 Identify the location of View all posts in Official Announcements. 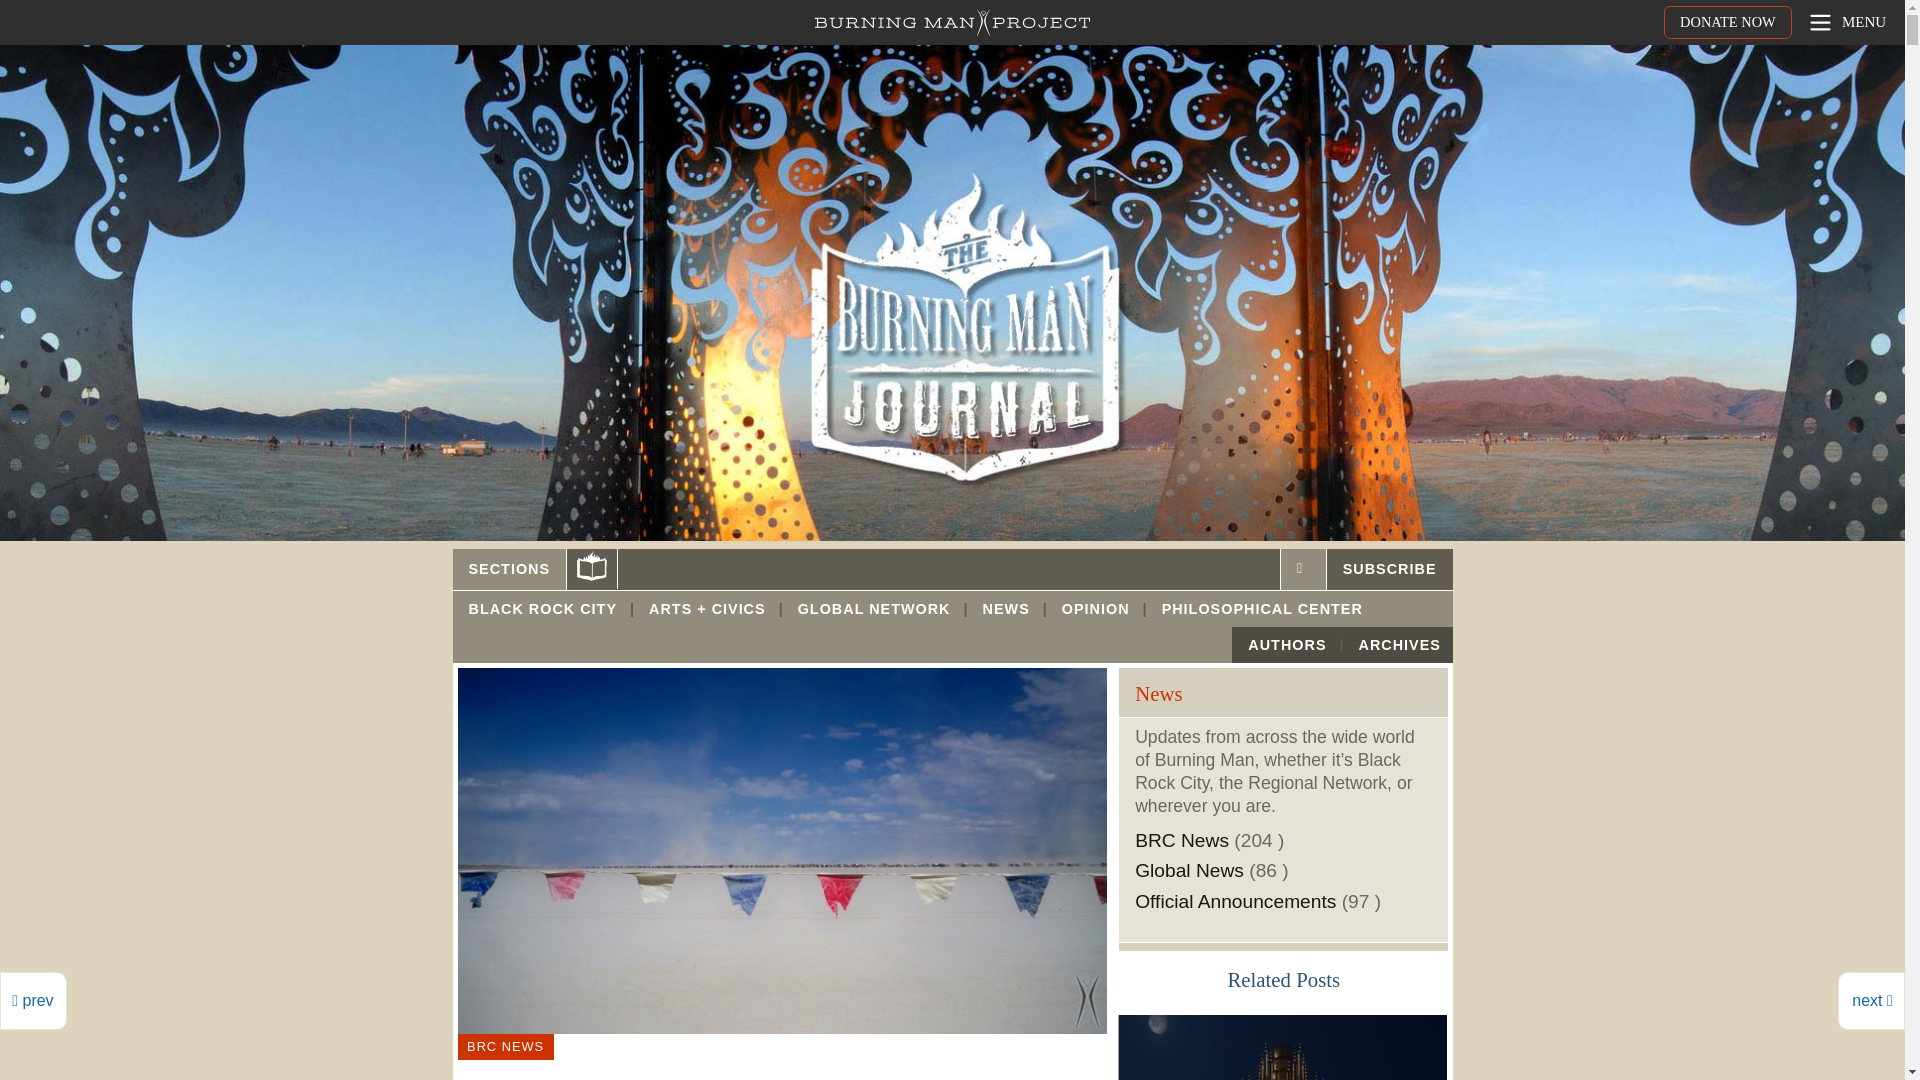
(1235, 901).